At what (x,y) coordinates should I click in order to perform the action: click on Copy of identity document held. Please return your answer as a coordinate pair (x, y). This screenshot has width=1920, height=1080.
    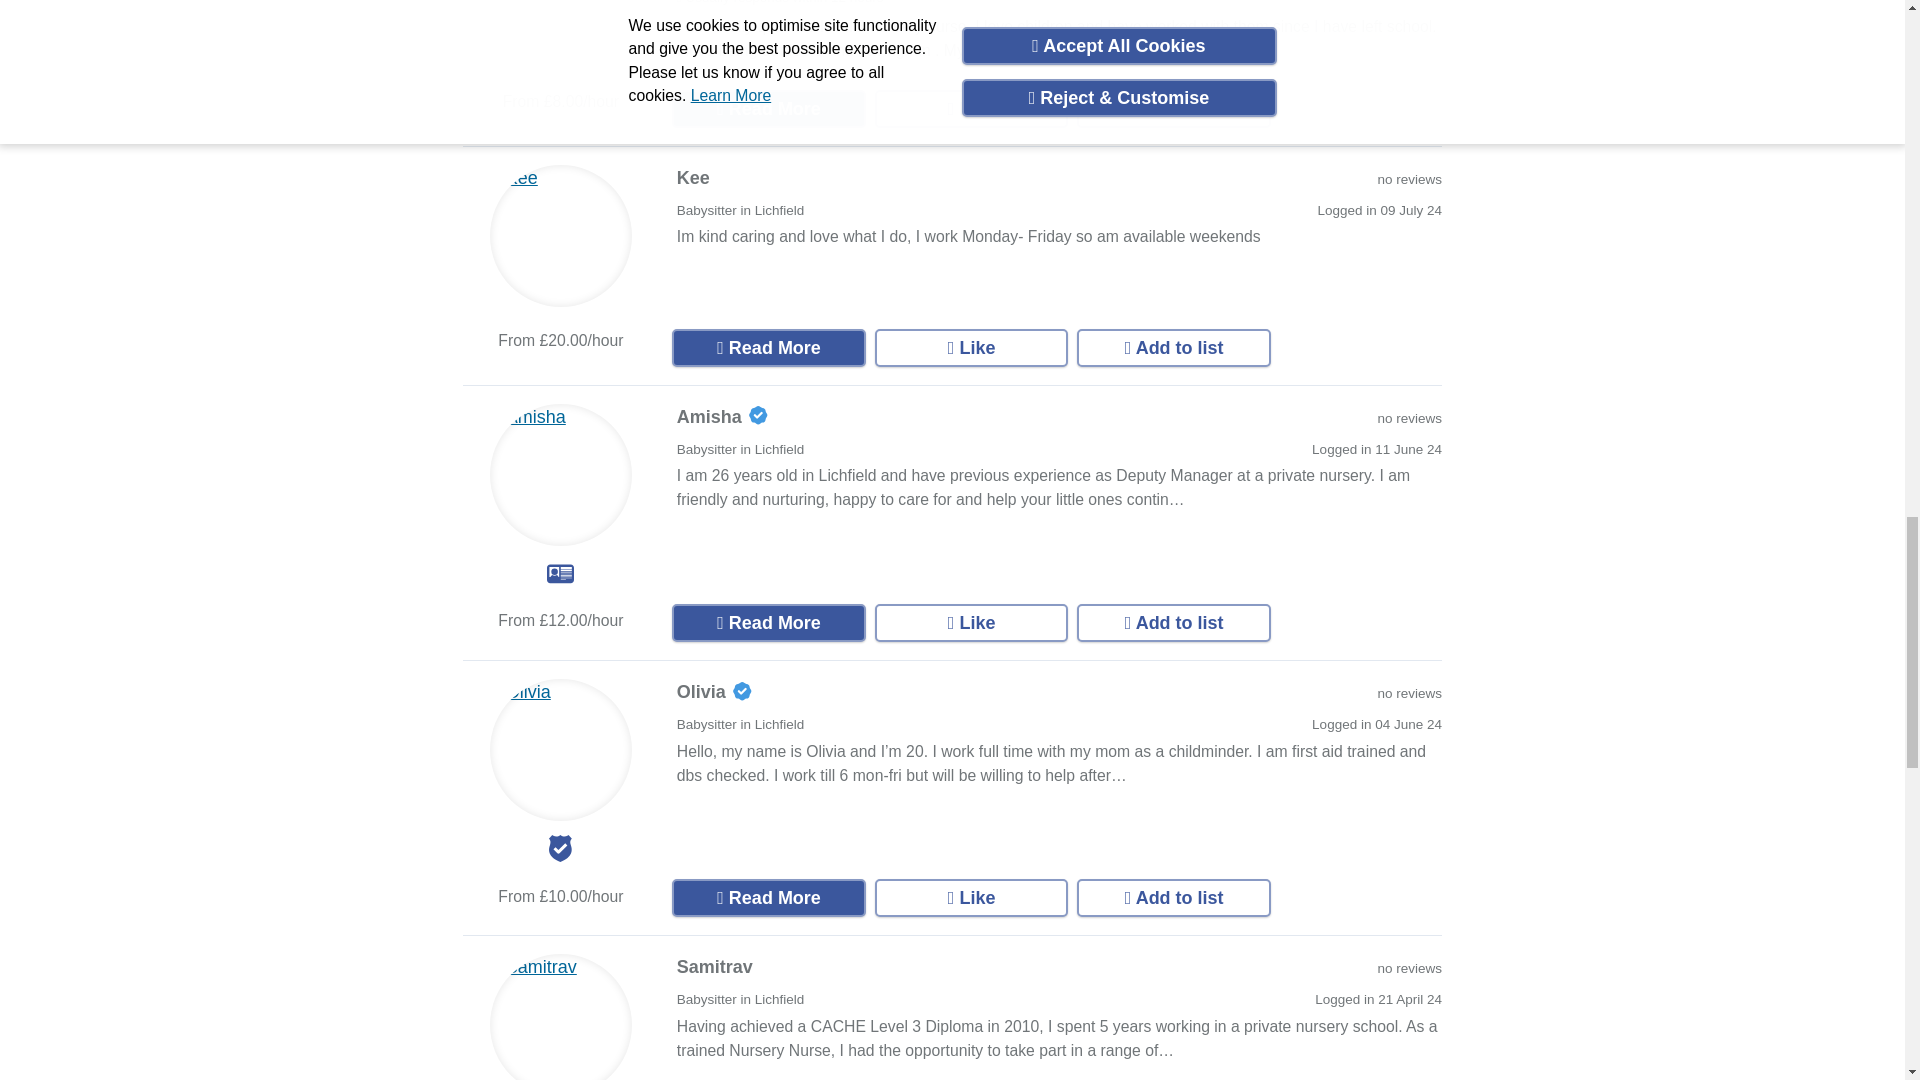
    Looking at the image, I should click on (560, 574).